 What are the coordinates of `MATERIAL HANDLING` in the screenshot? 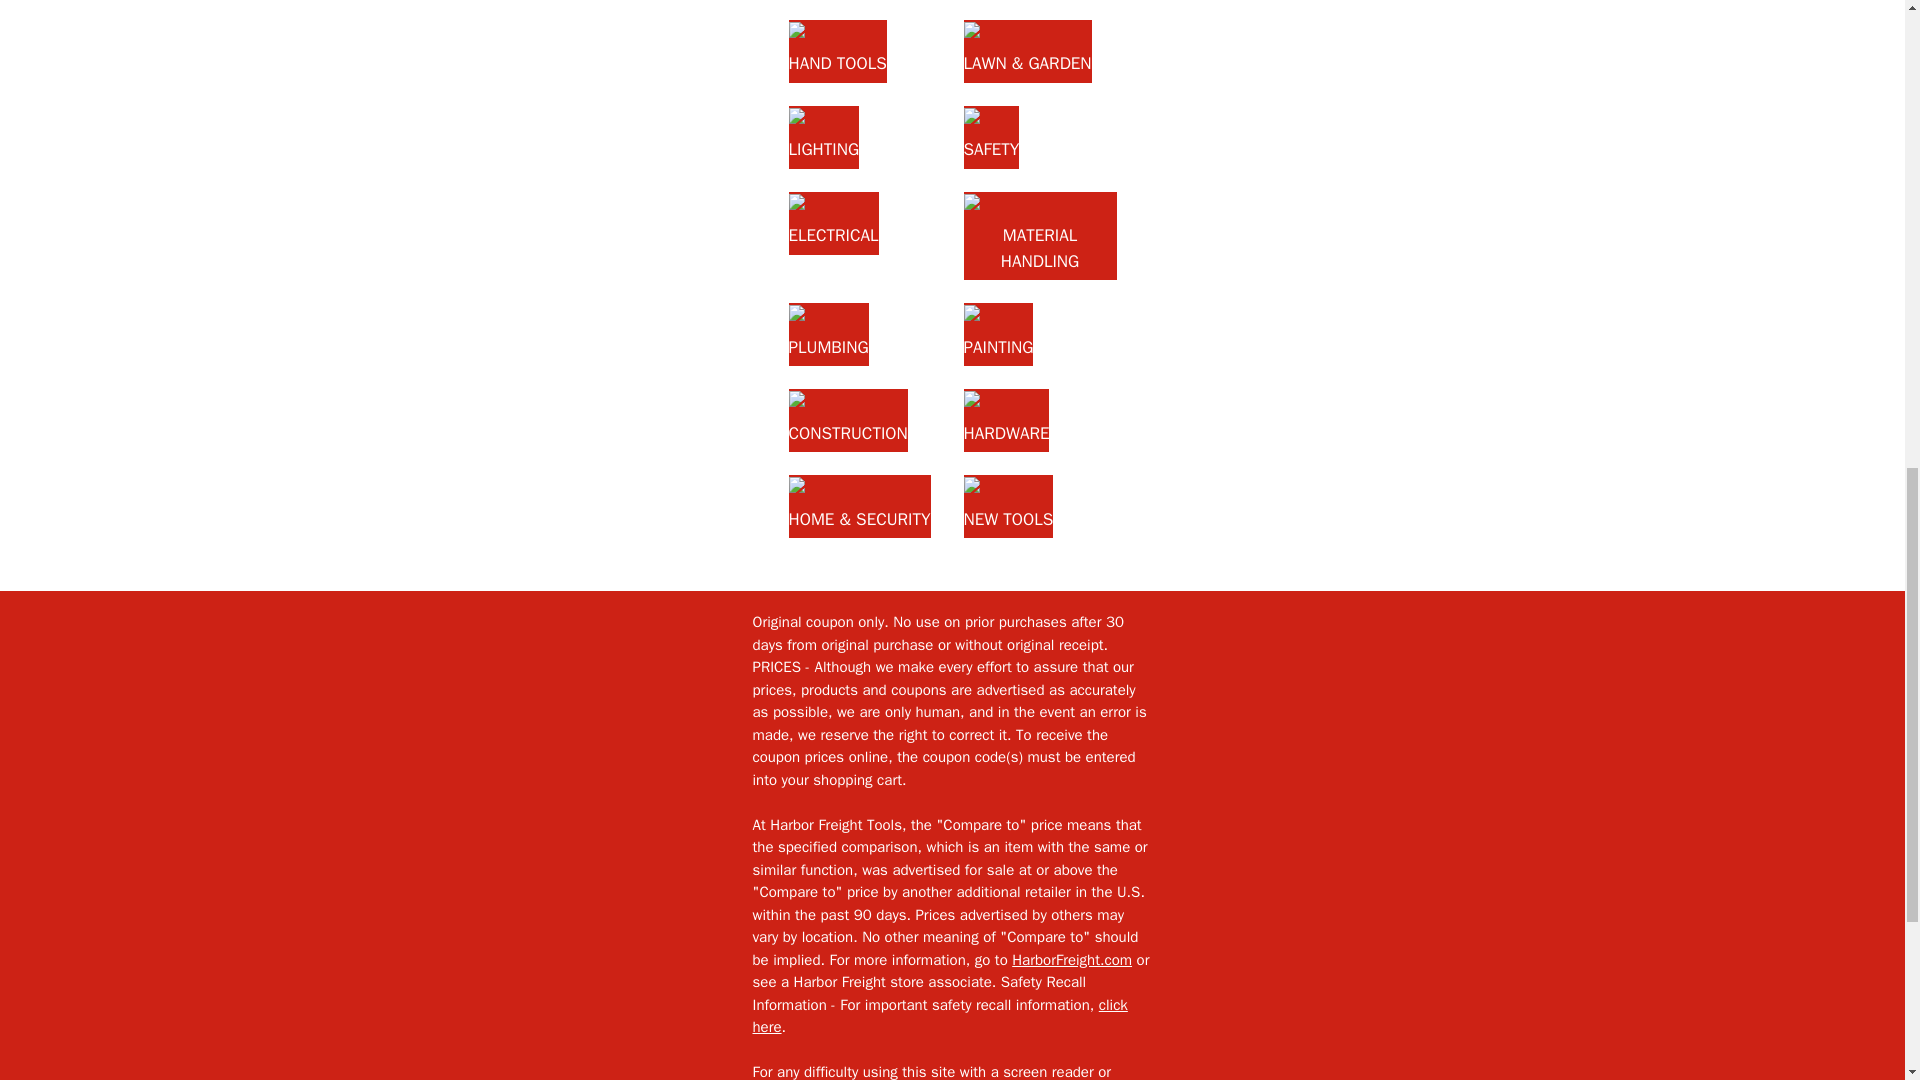 It's located at (1040, 236).